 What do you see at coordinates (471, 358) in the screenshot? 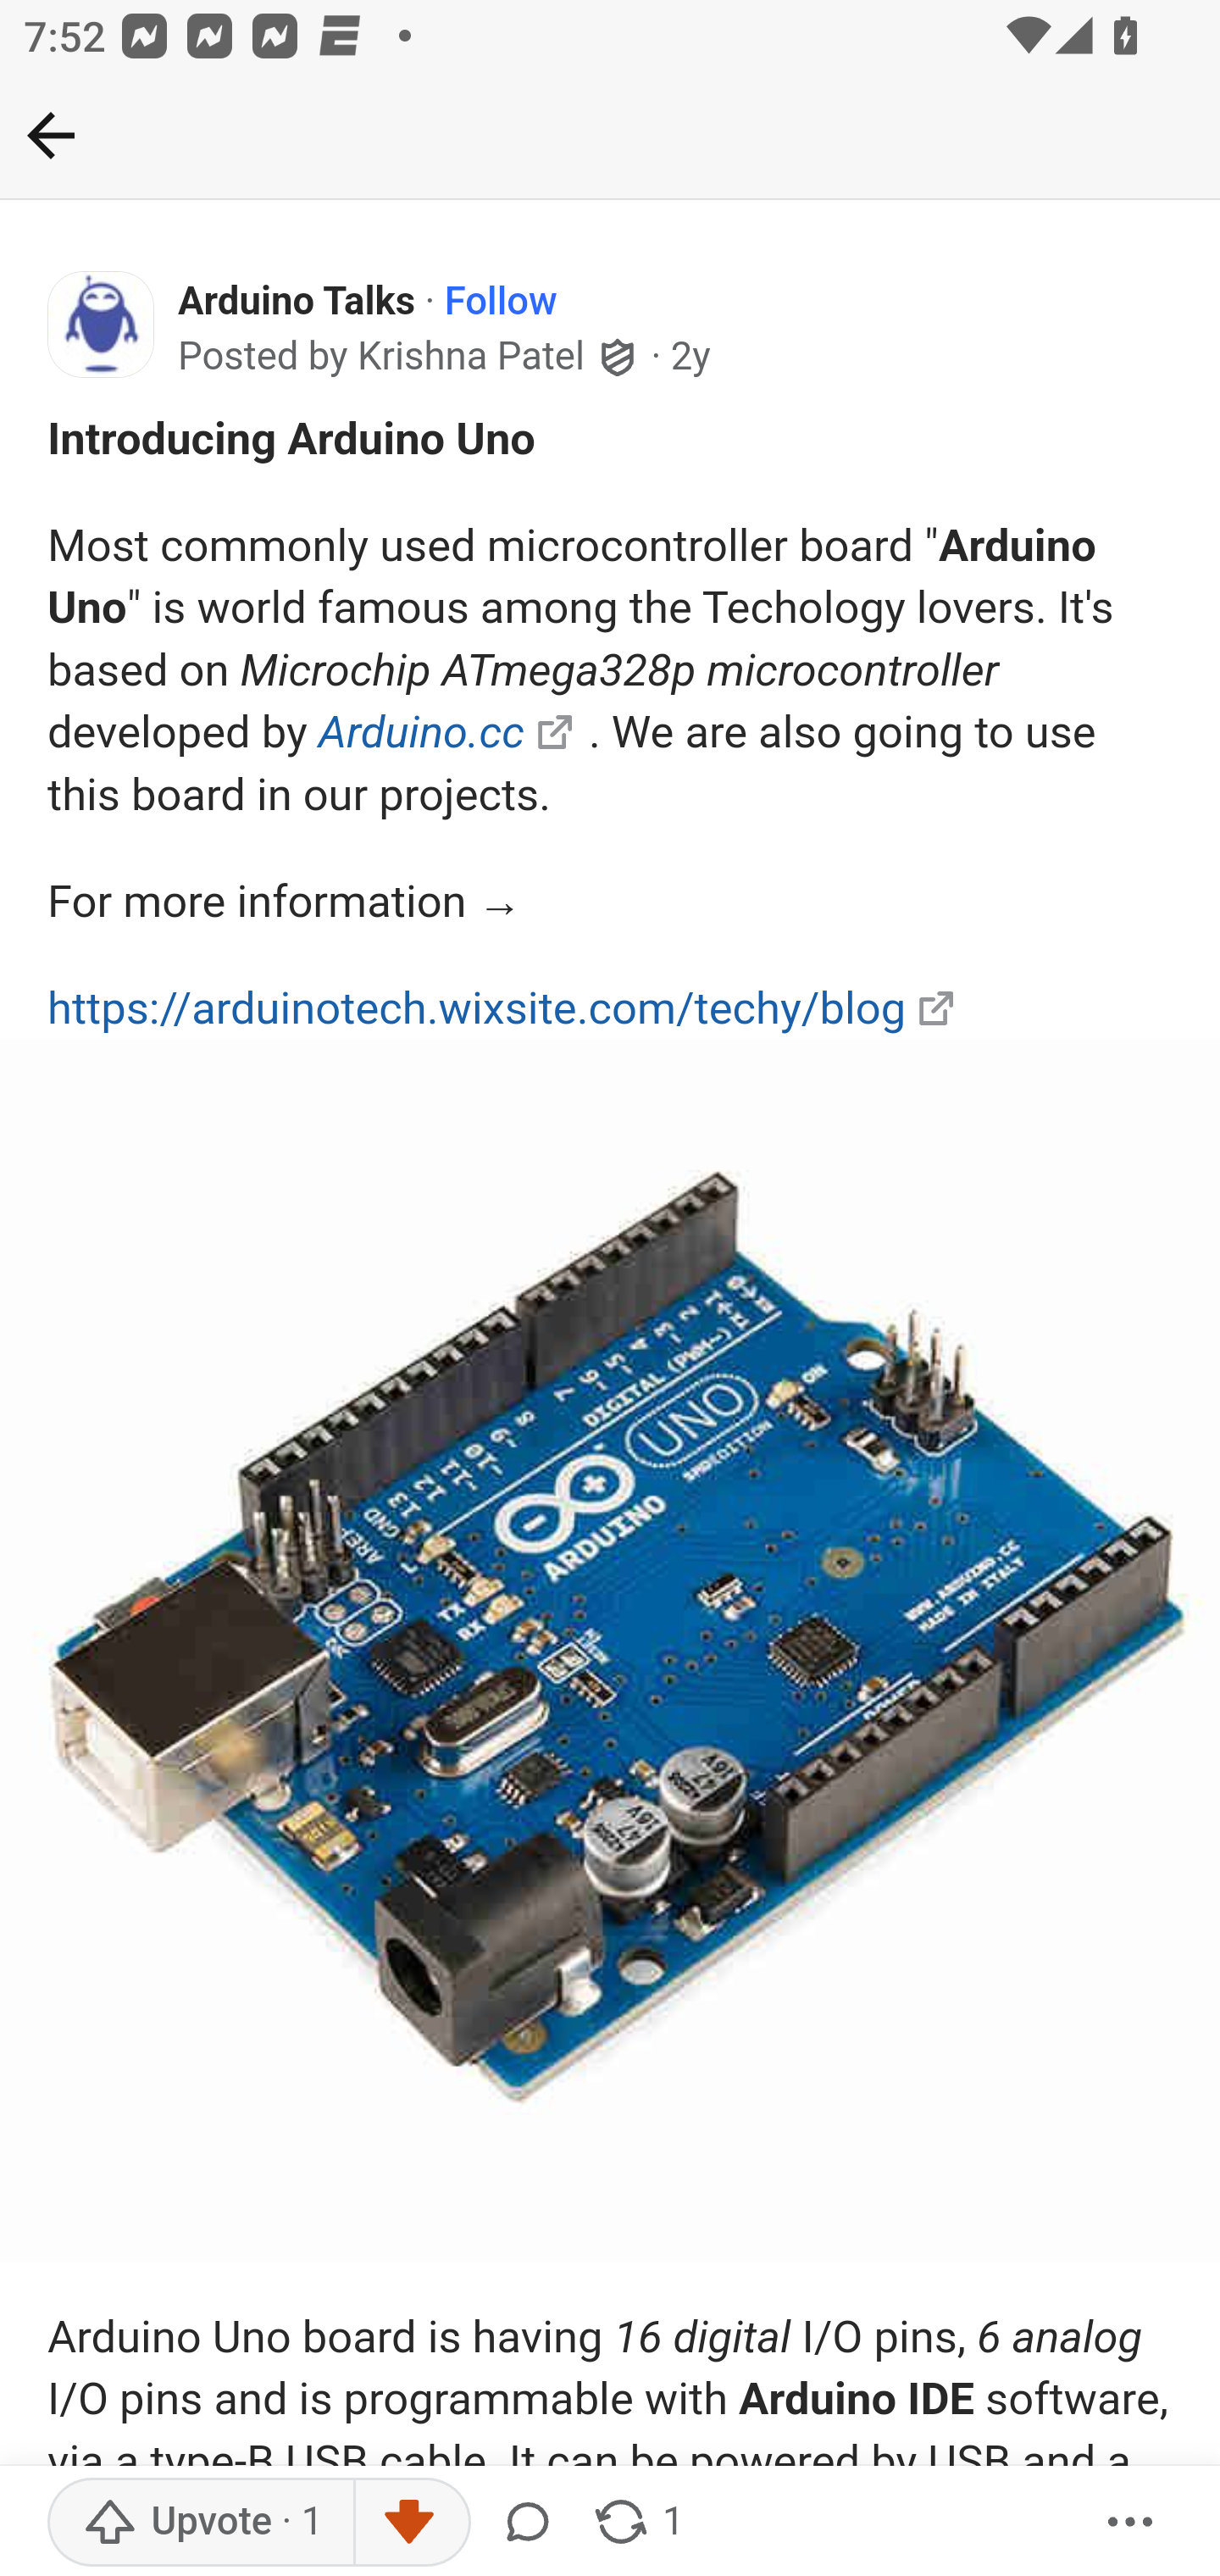
I see `Krishna Patel` at bounding box center [471, 358].